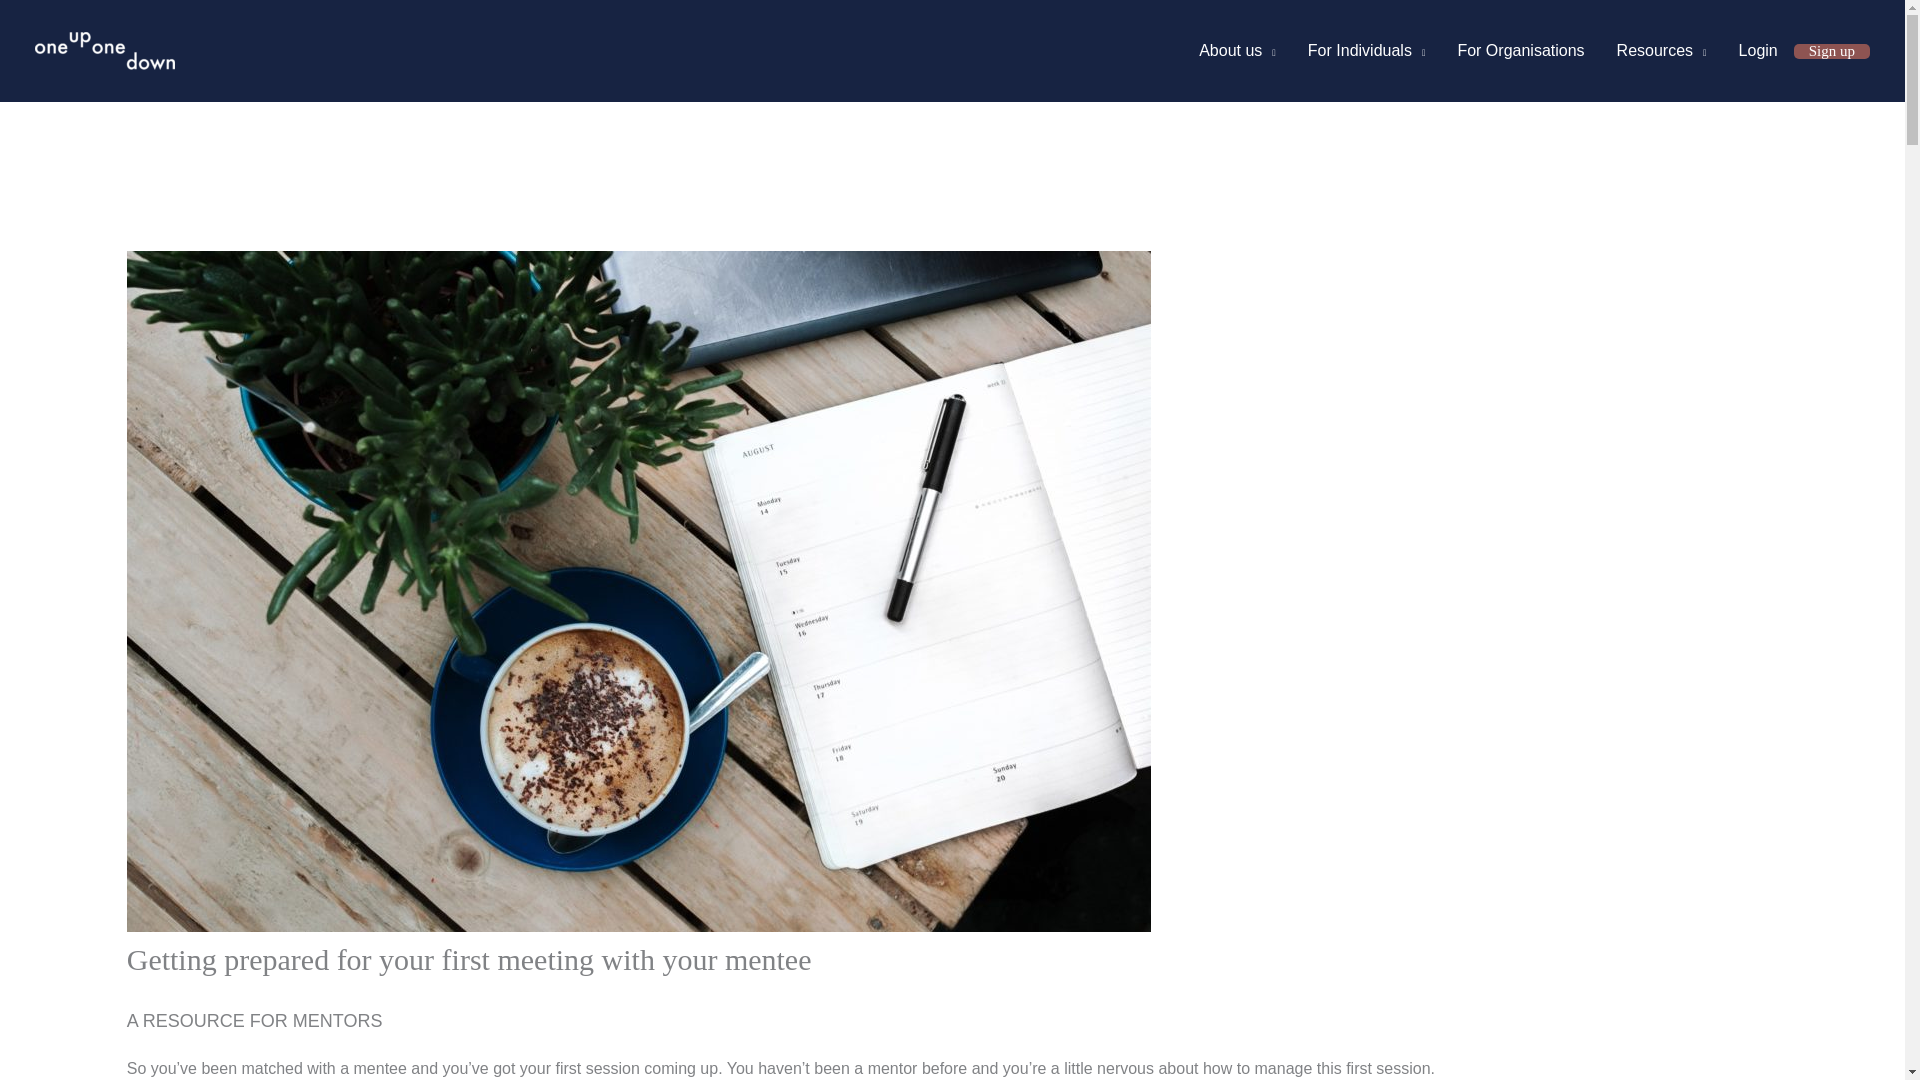 This screenshot has height=1080, width=1920. I want to click on About us, so click(1237, 51).